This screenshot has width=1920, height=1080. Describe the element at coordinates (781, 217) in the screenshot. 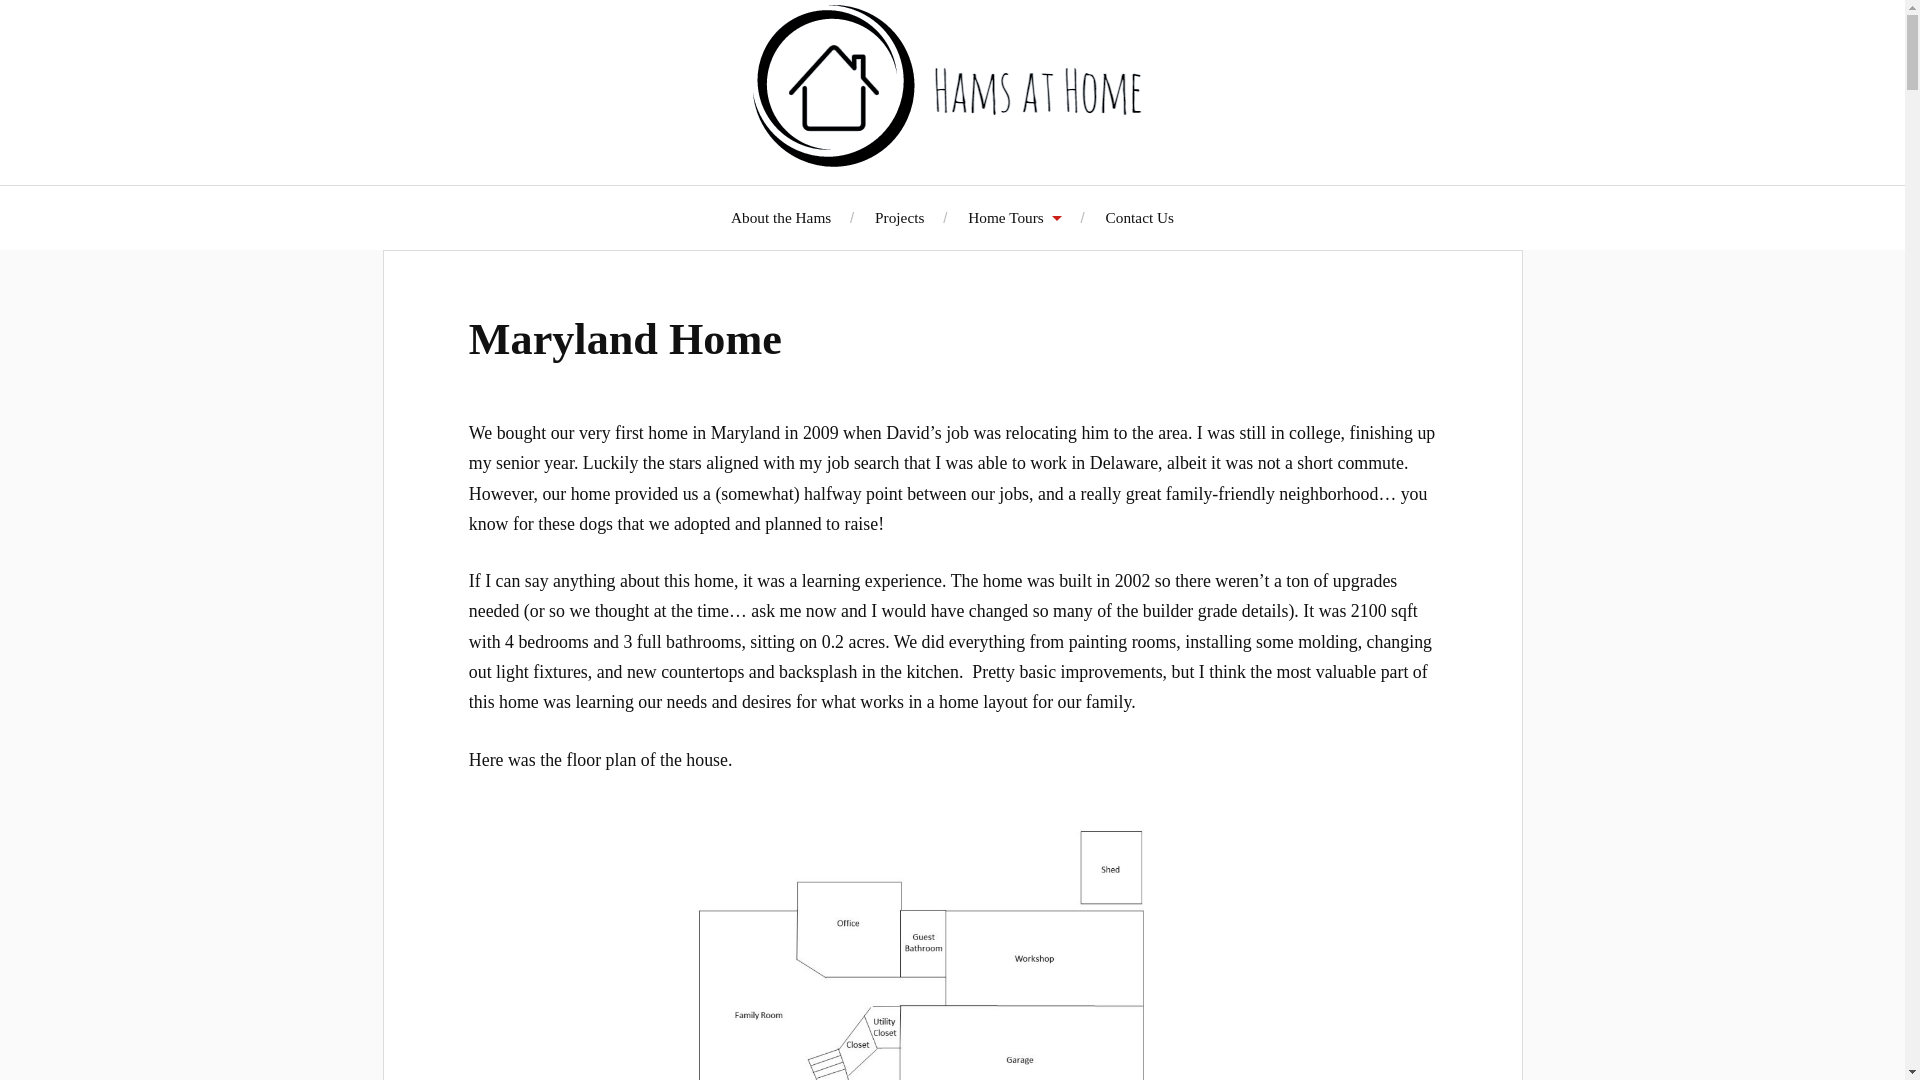

I see `About the Hams` at that location.